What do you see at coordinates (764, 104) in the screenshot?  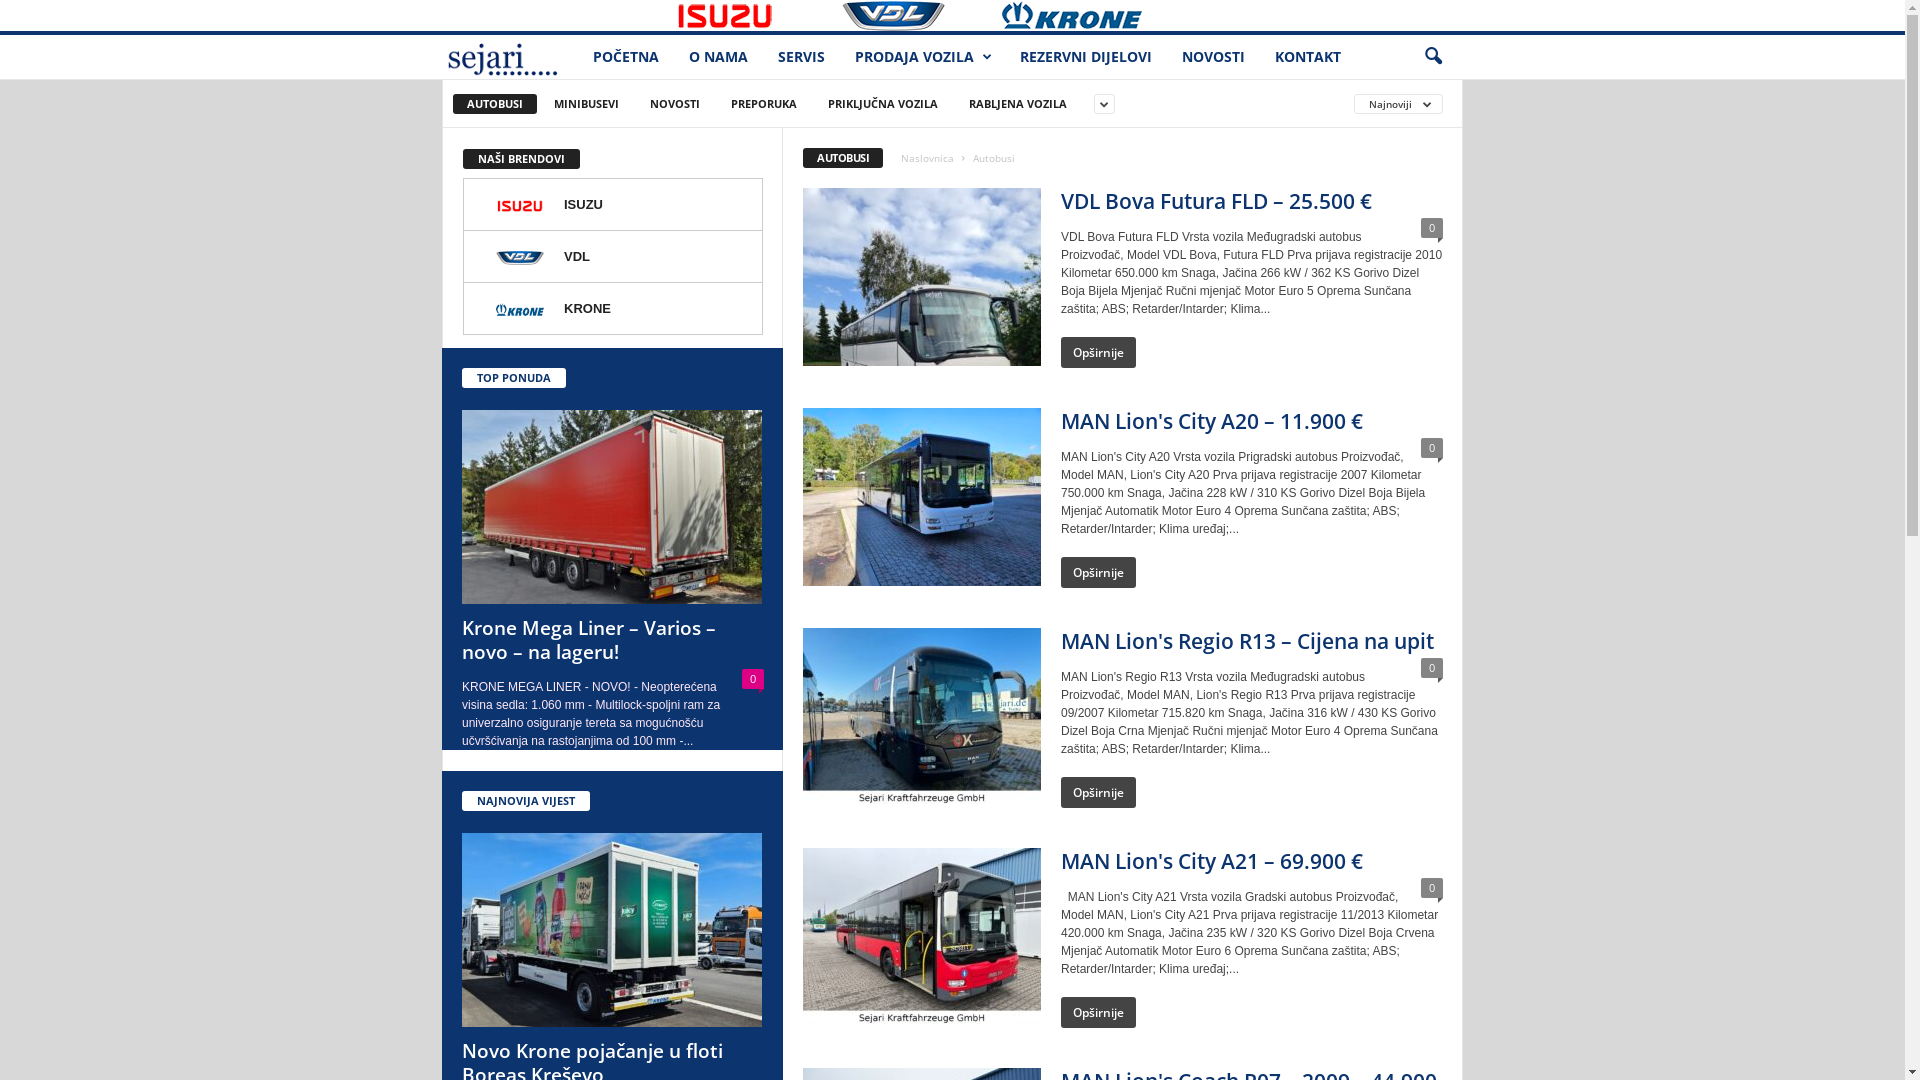 I see `PREPORUKA` at bounding box center [764, 104].